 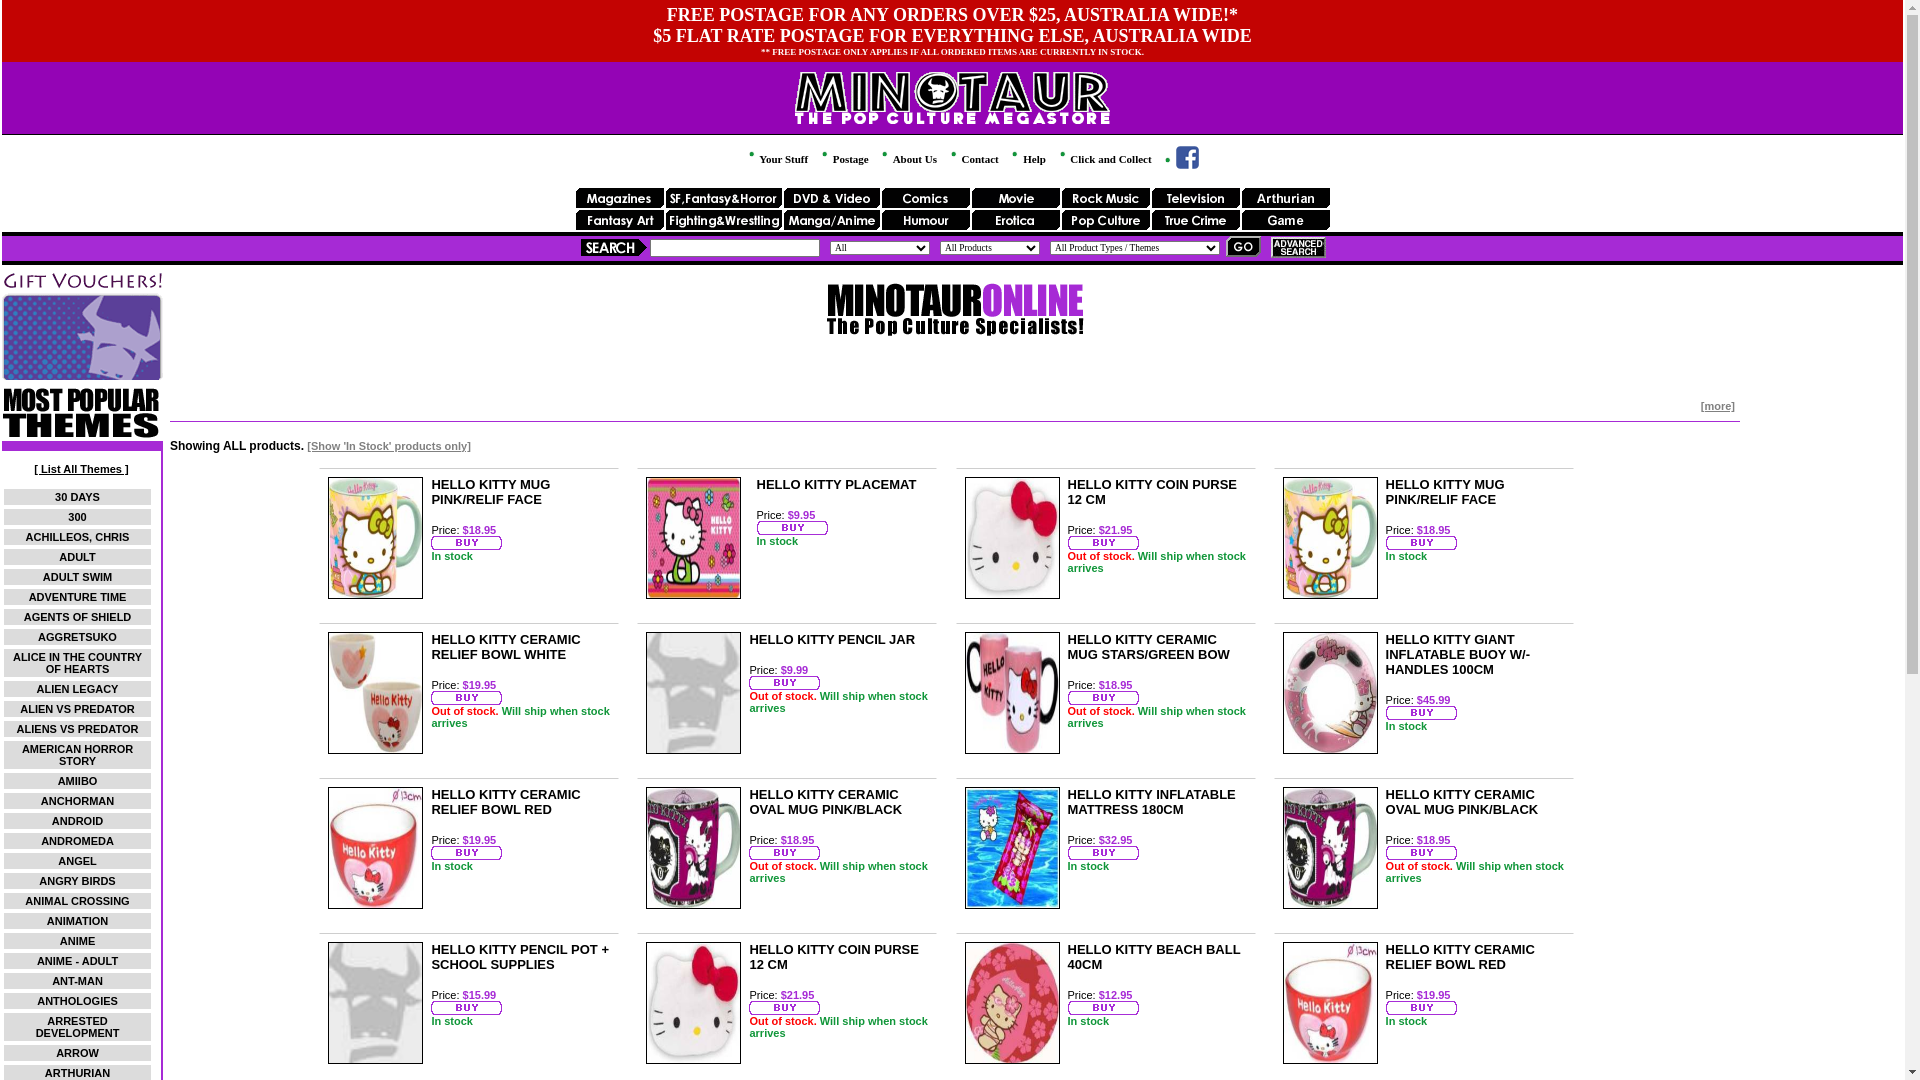 What do you see at coordinates (81, 469) in the screenshot?
I see `[ List All Themes ]` at bounding box center [81, 469].